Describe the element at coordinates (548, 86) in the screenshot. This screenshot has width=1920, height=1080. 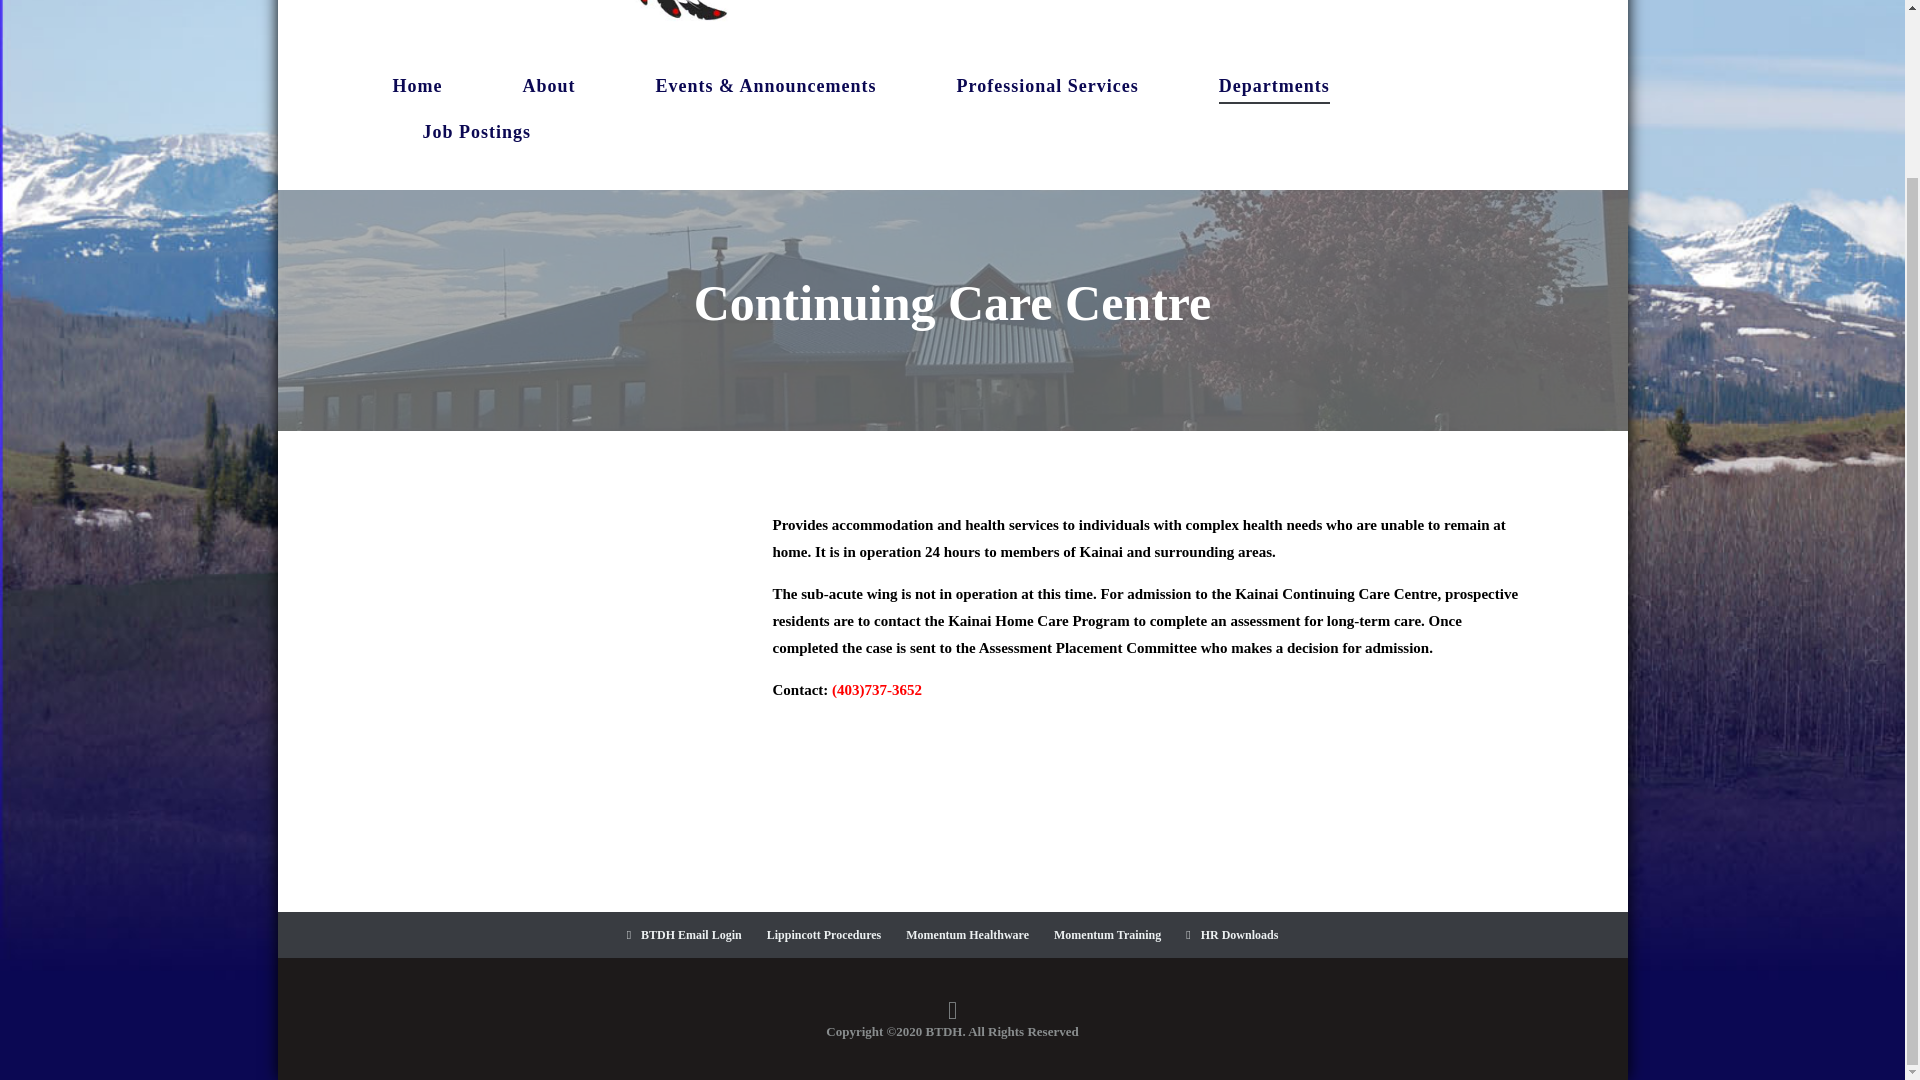
I see `About` at that location.